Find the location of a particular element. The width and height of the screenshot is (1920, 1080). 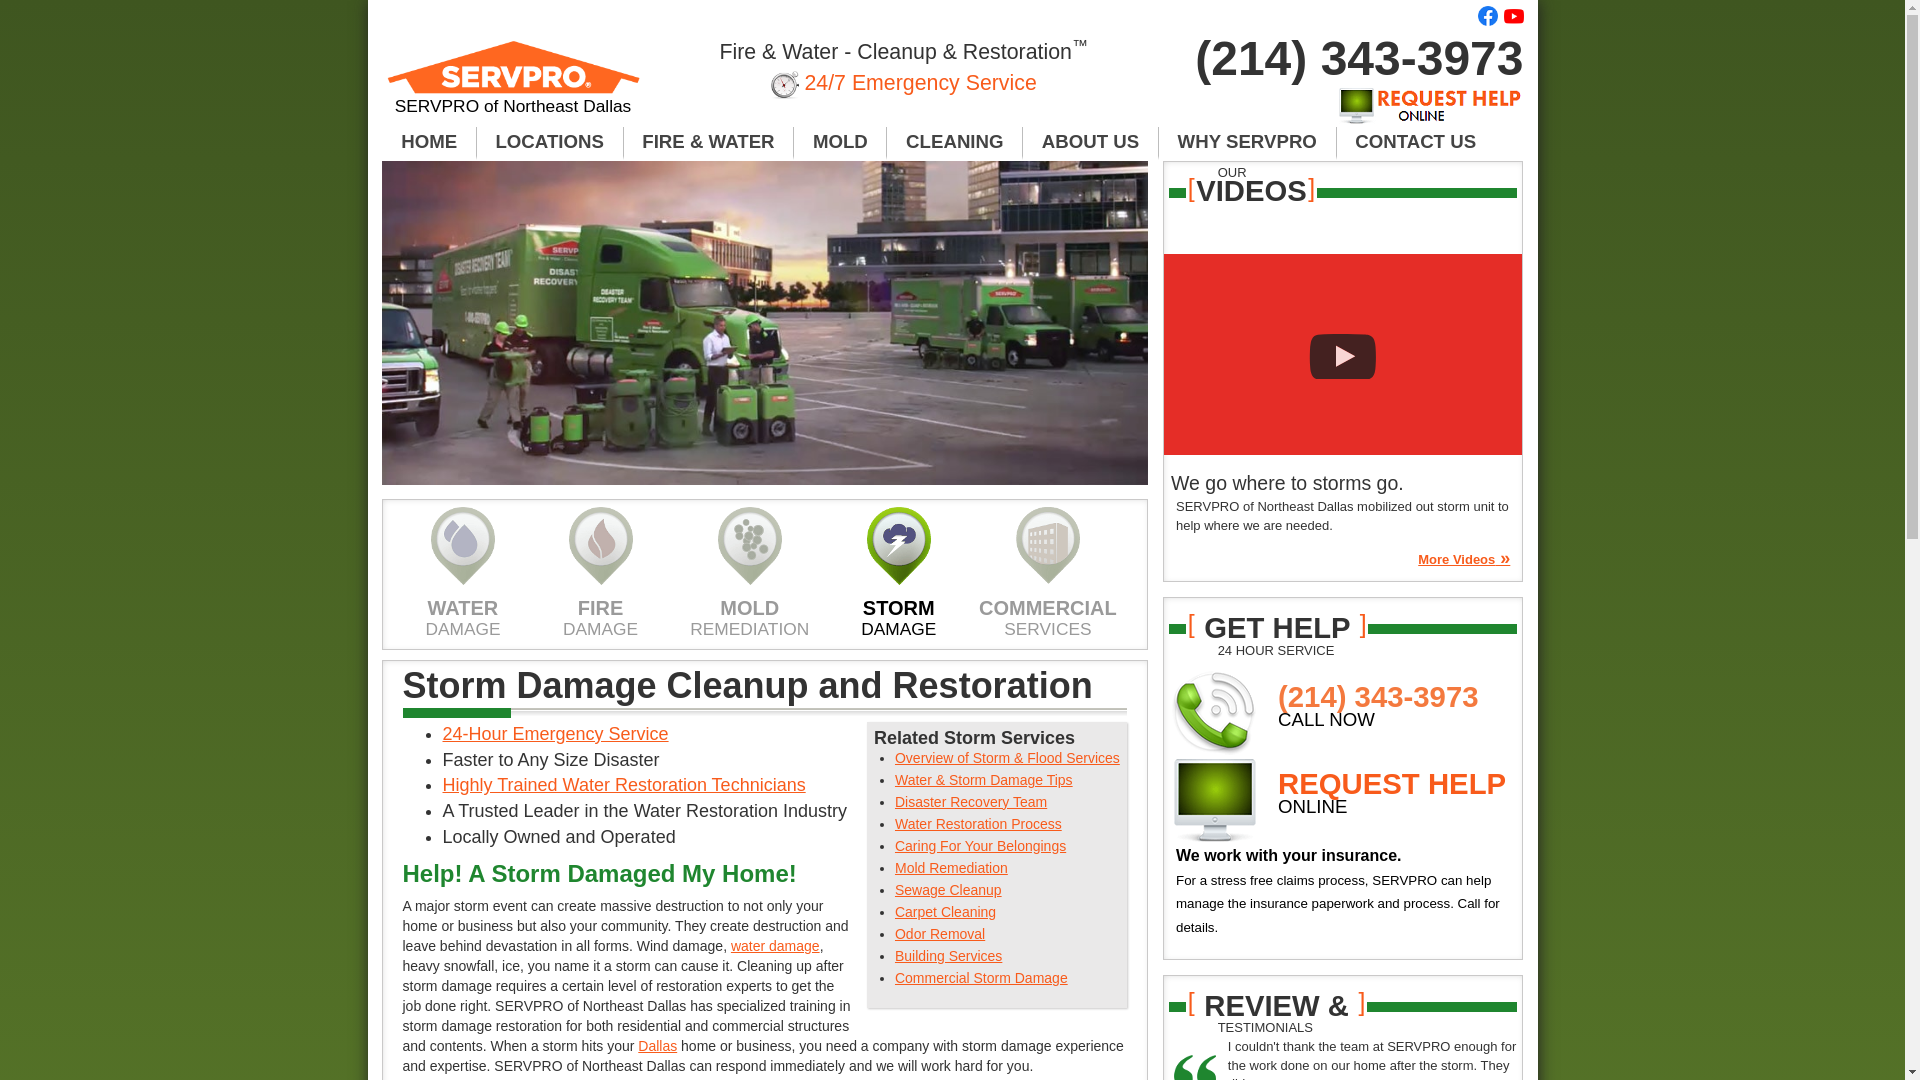

CLEANING is located at coordinates (955, 142).